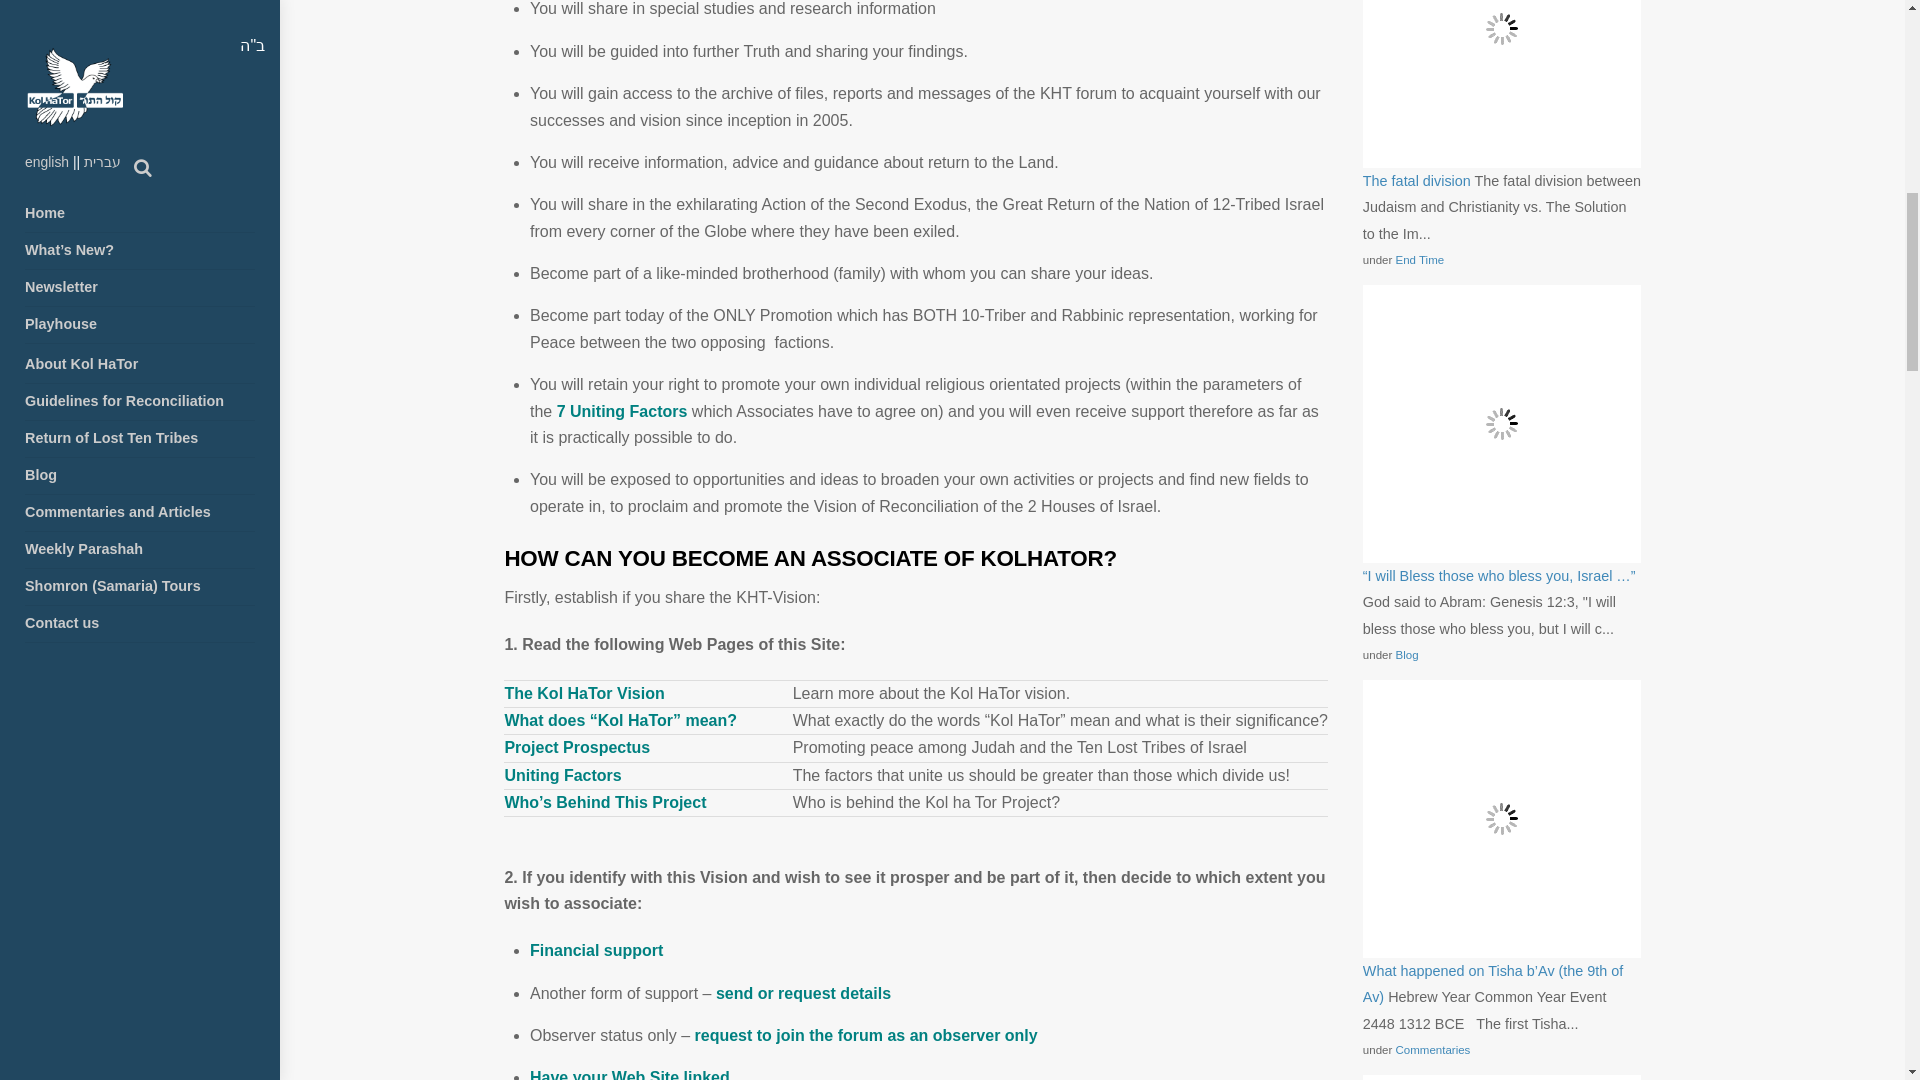  I want to click on 7 Uniting Factors, so click(622, 411).